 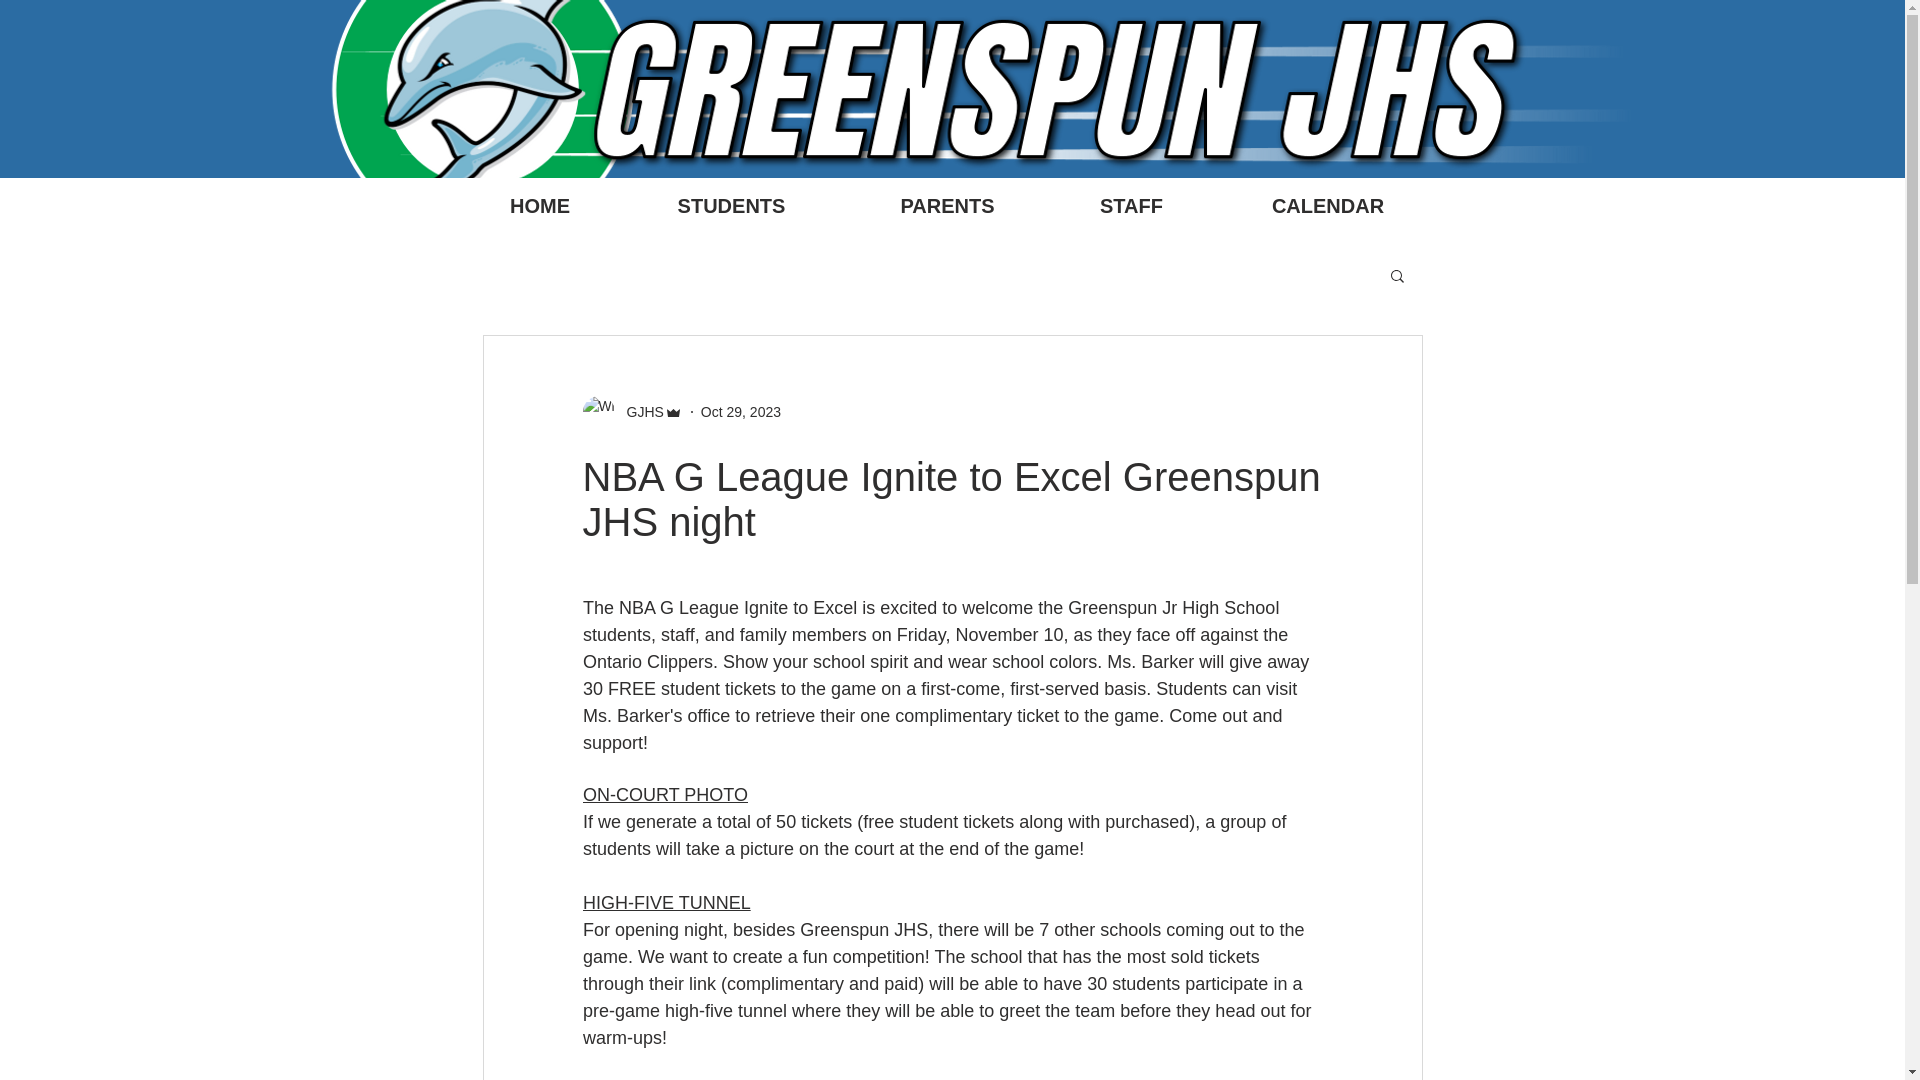 What do you see at coordinates (539, 206) in the screenshot?
I see `HOME` at bounding box center [539, 206].